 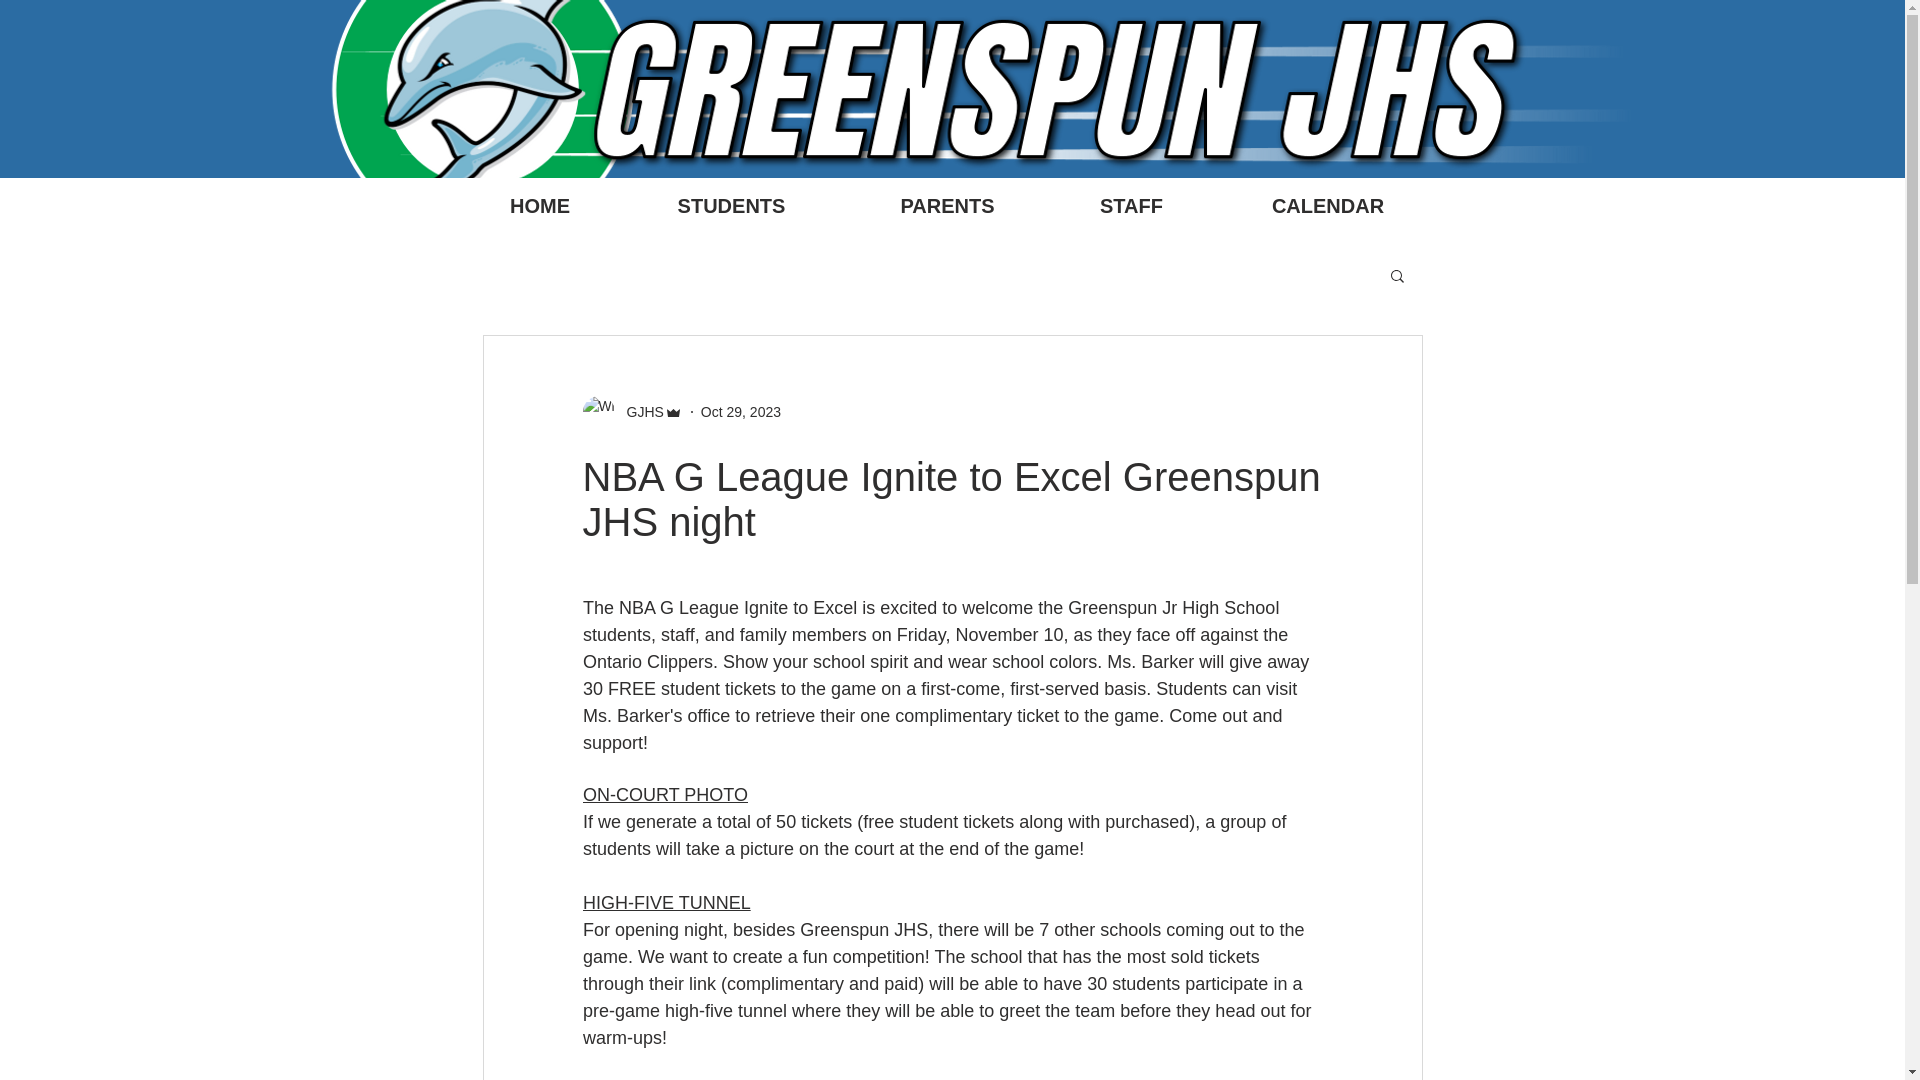 What do you see at coordinates (539, 206) in the screenshot?
I see `HOME` at bounding box center [539, 206].